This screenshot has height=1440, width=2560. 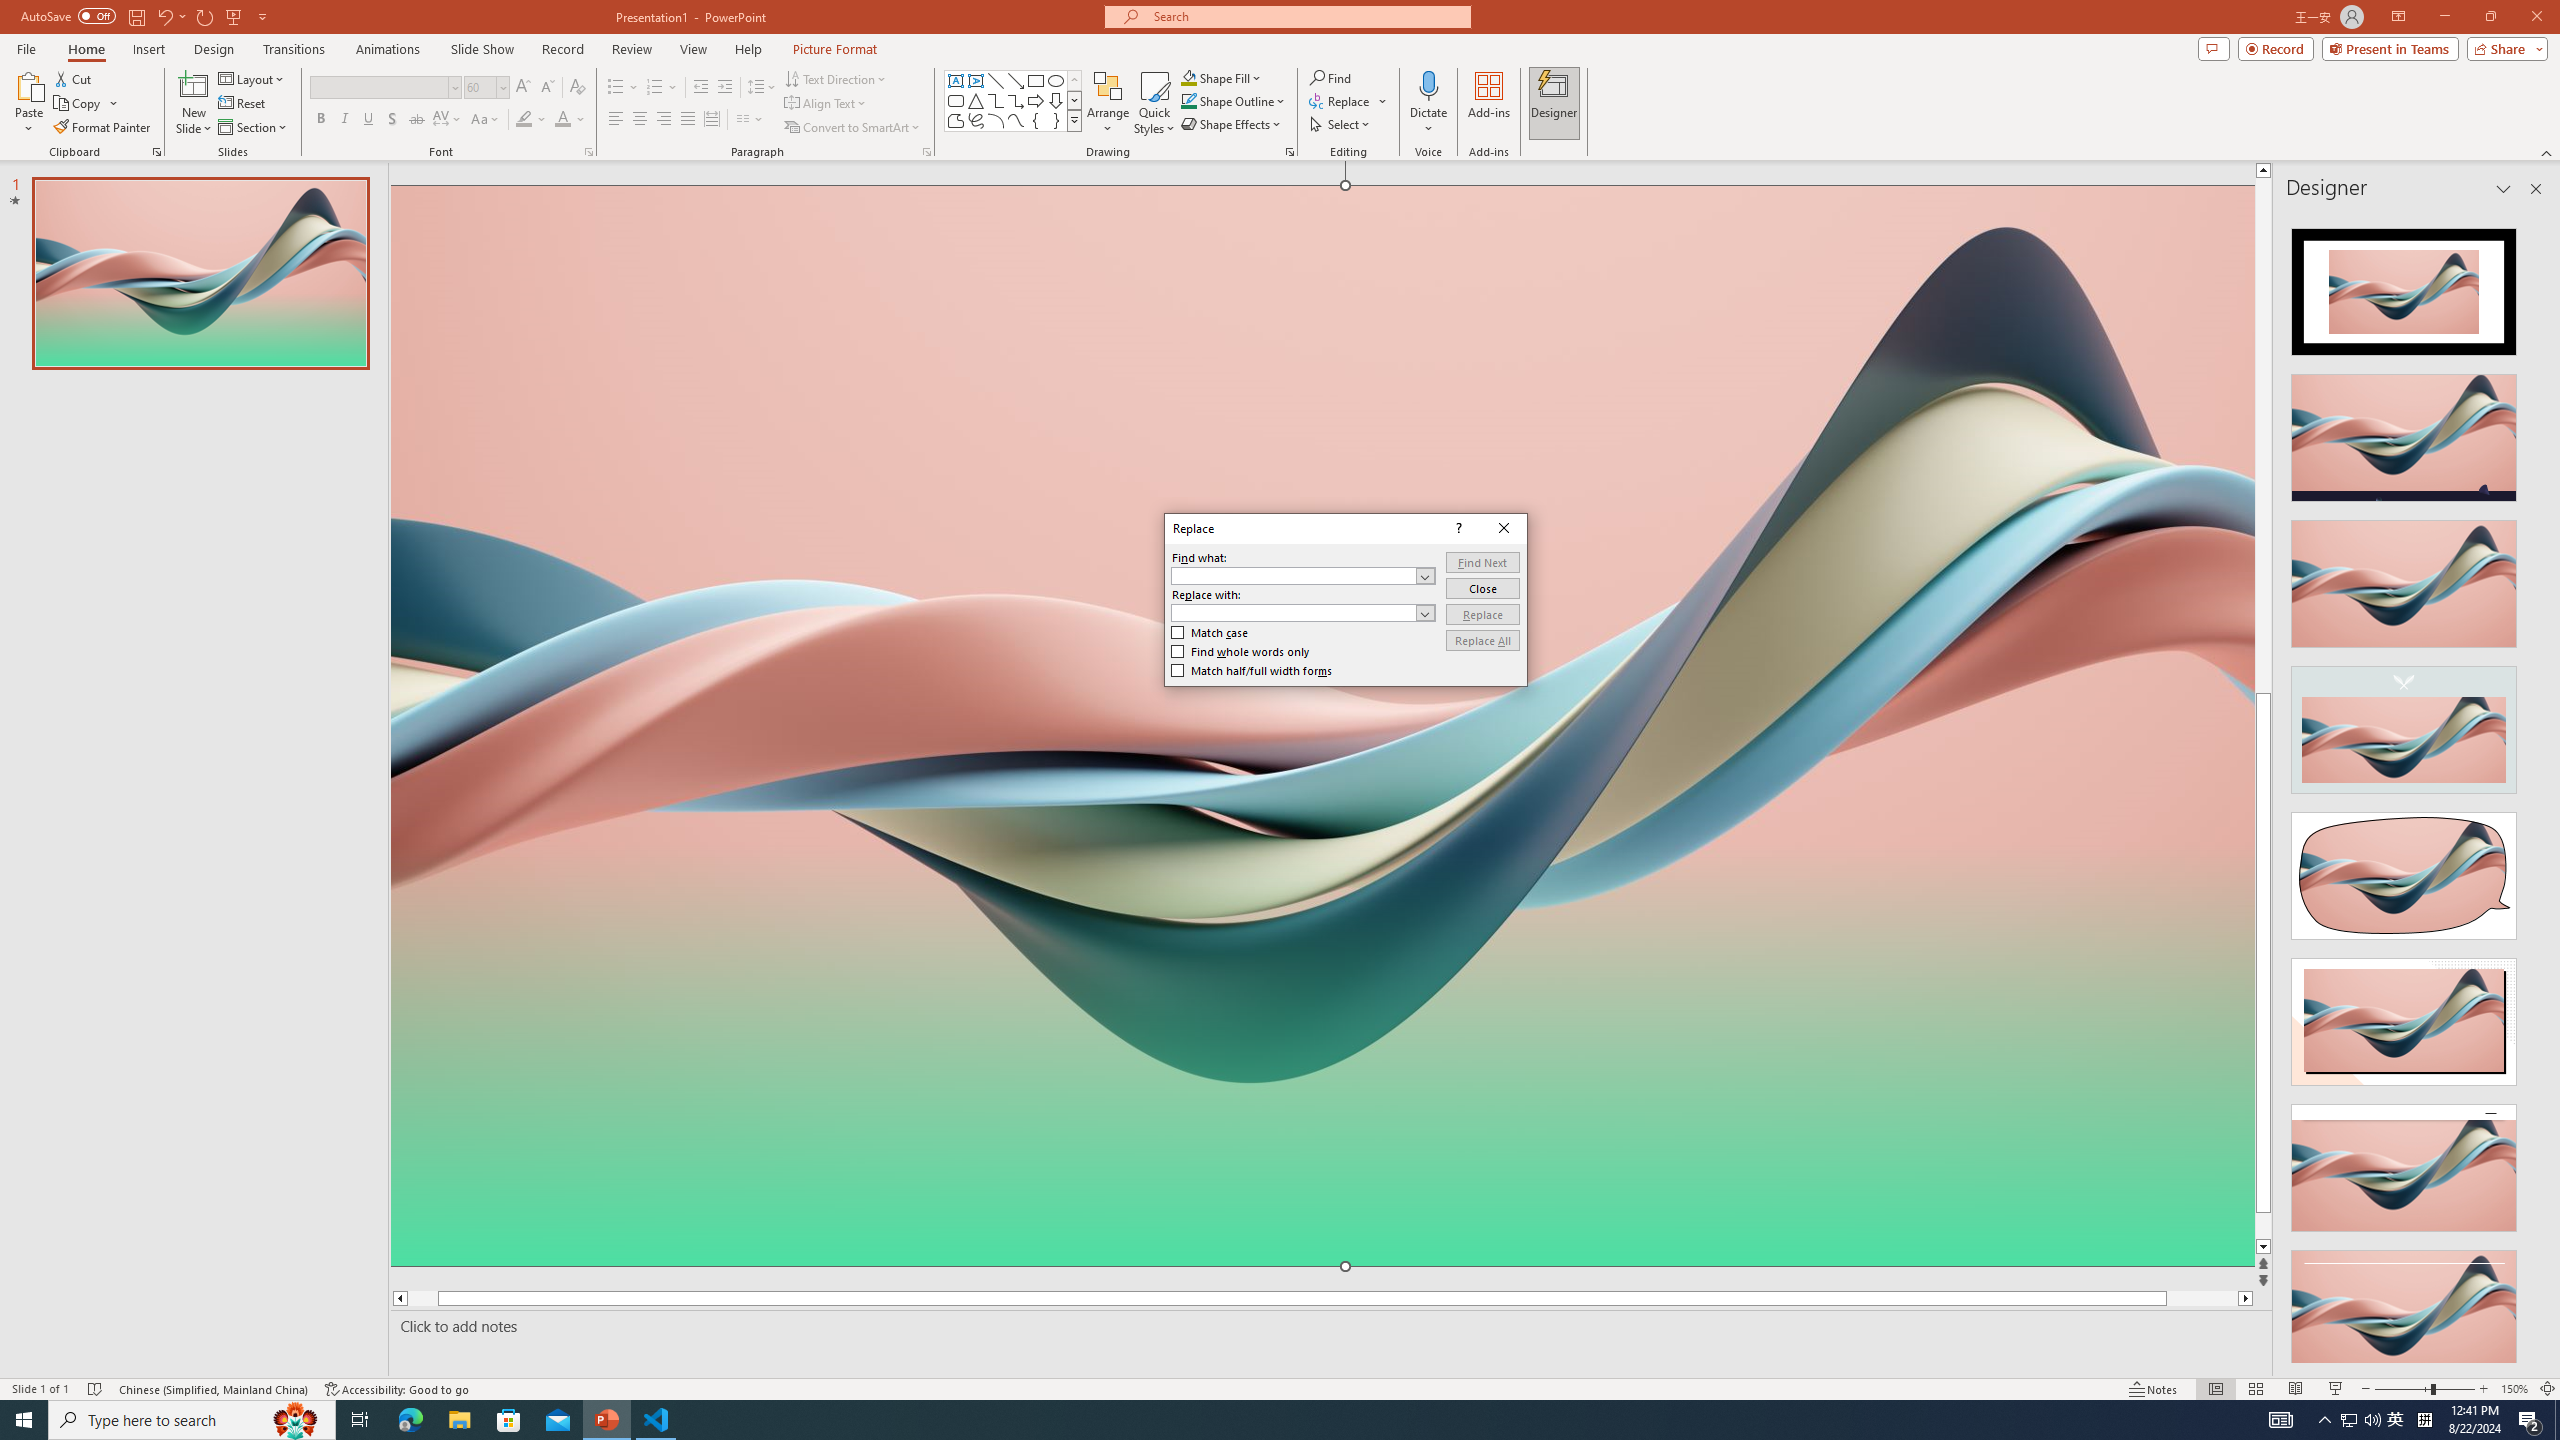 I want to click on Match case, so click(x=1209, y=632).